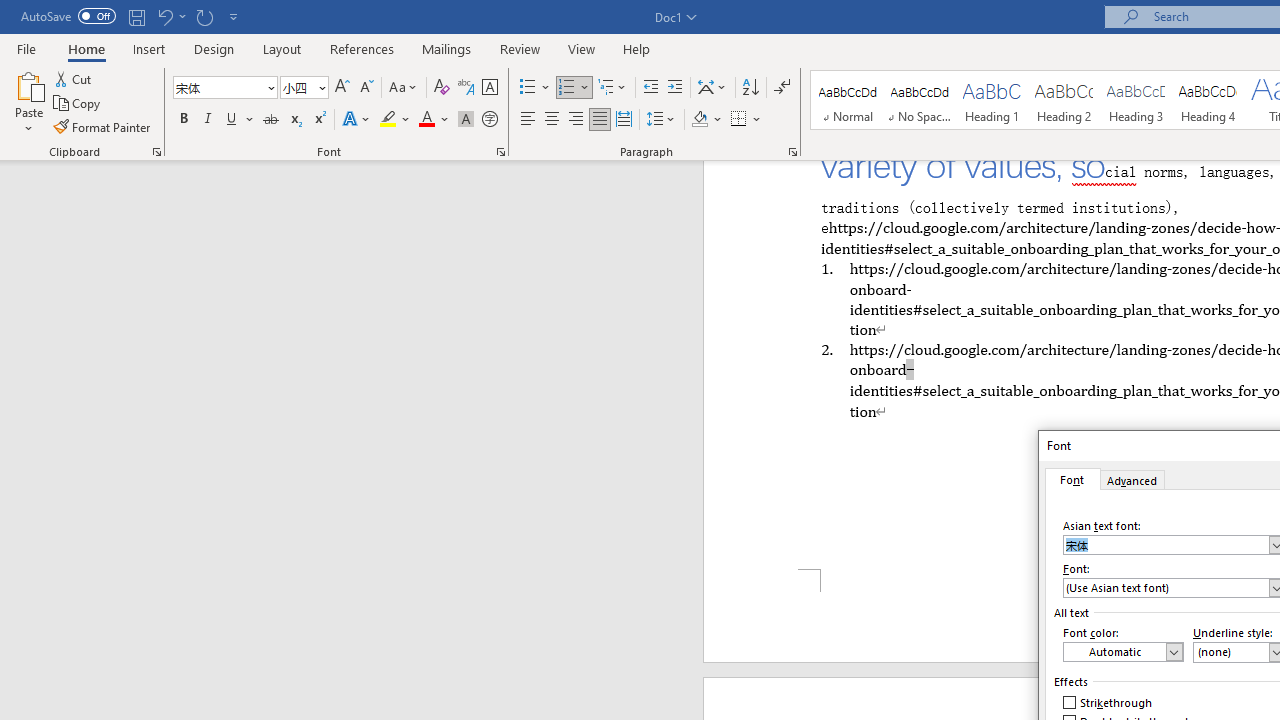 The image size is (1280, 720). What do you see at coordinates (566, 88) in the screenshot?
I see `Numbering` at bounding box center [566, 88].